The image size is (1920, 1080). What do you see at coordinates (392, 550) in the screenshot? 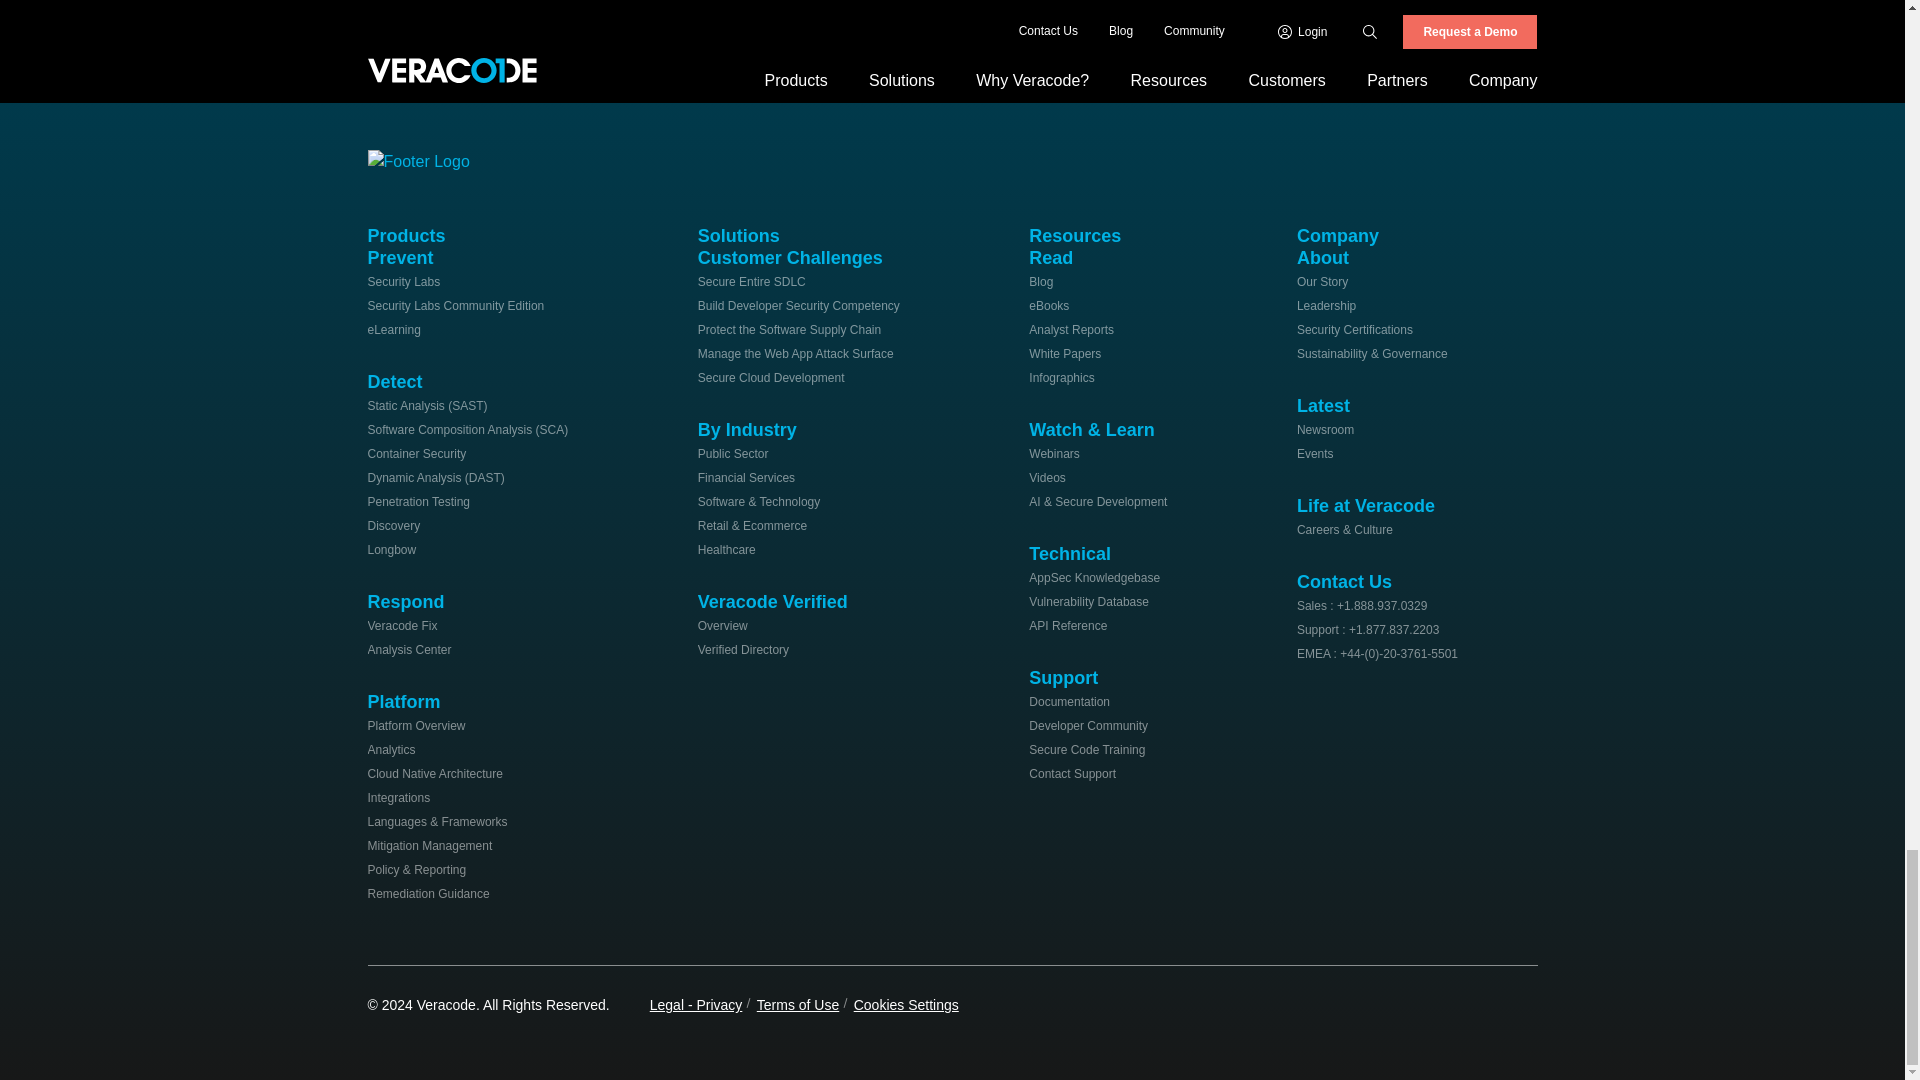
I see `Longbow` at bounding box center [392, 550].